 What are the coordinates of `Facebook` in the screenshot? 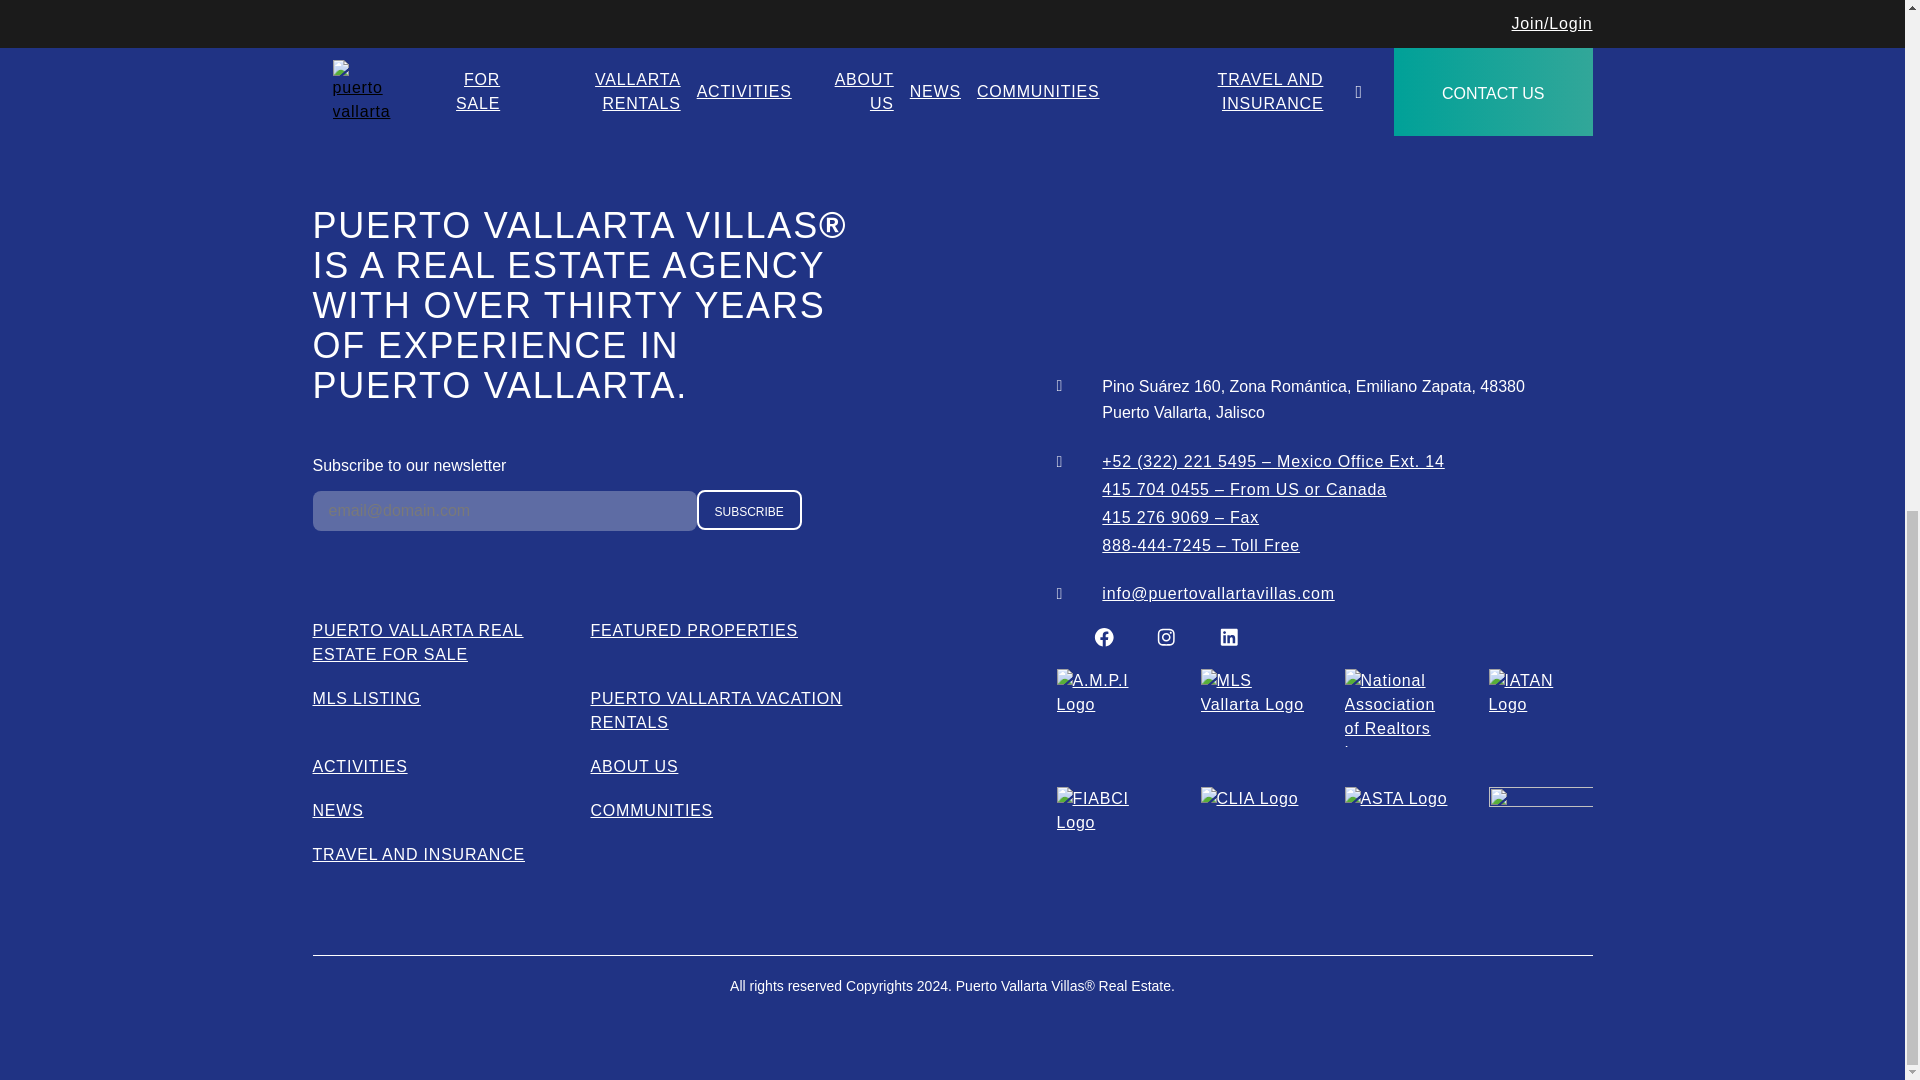 It's located at (1104, 638).